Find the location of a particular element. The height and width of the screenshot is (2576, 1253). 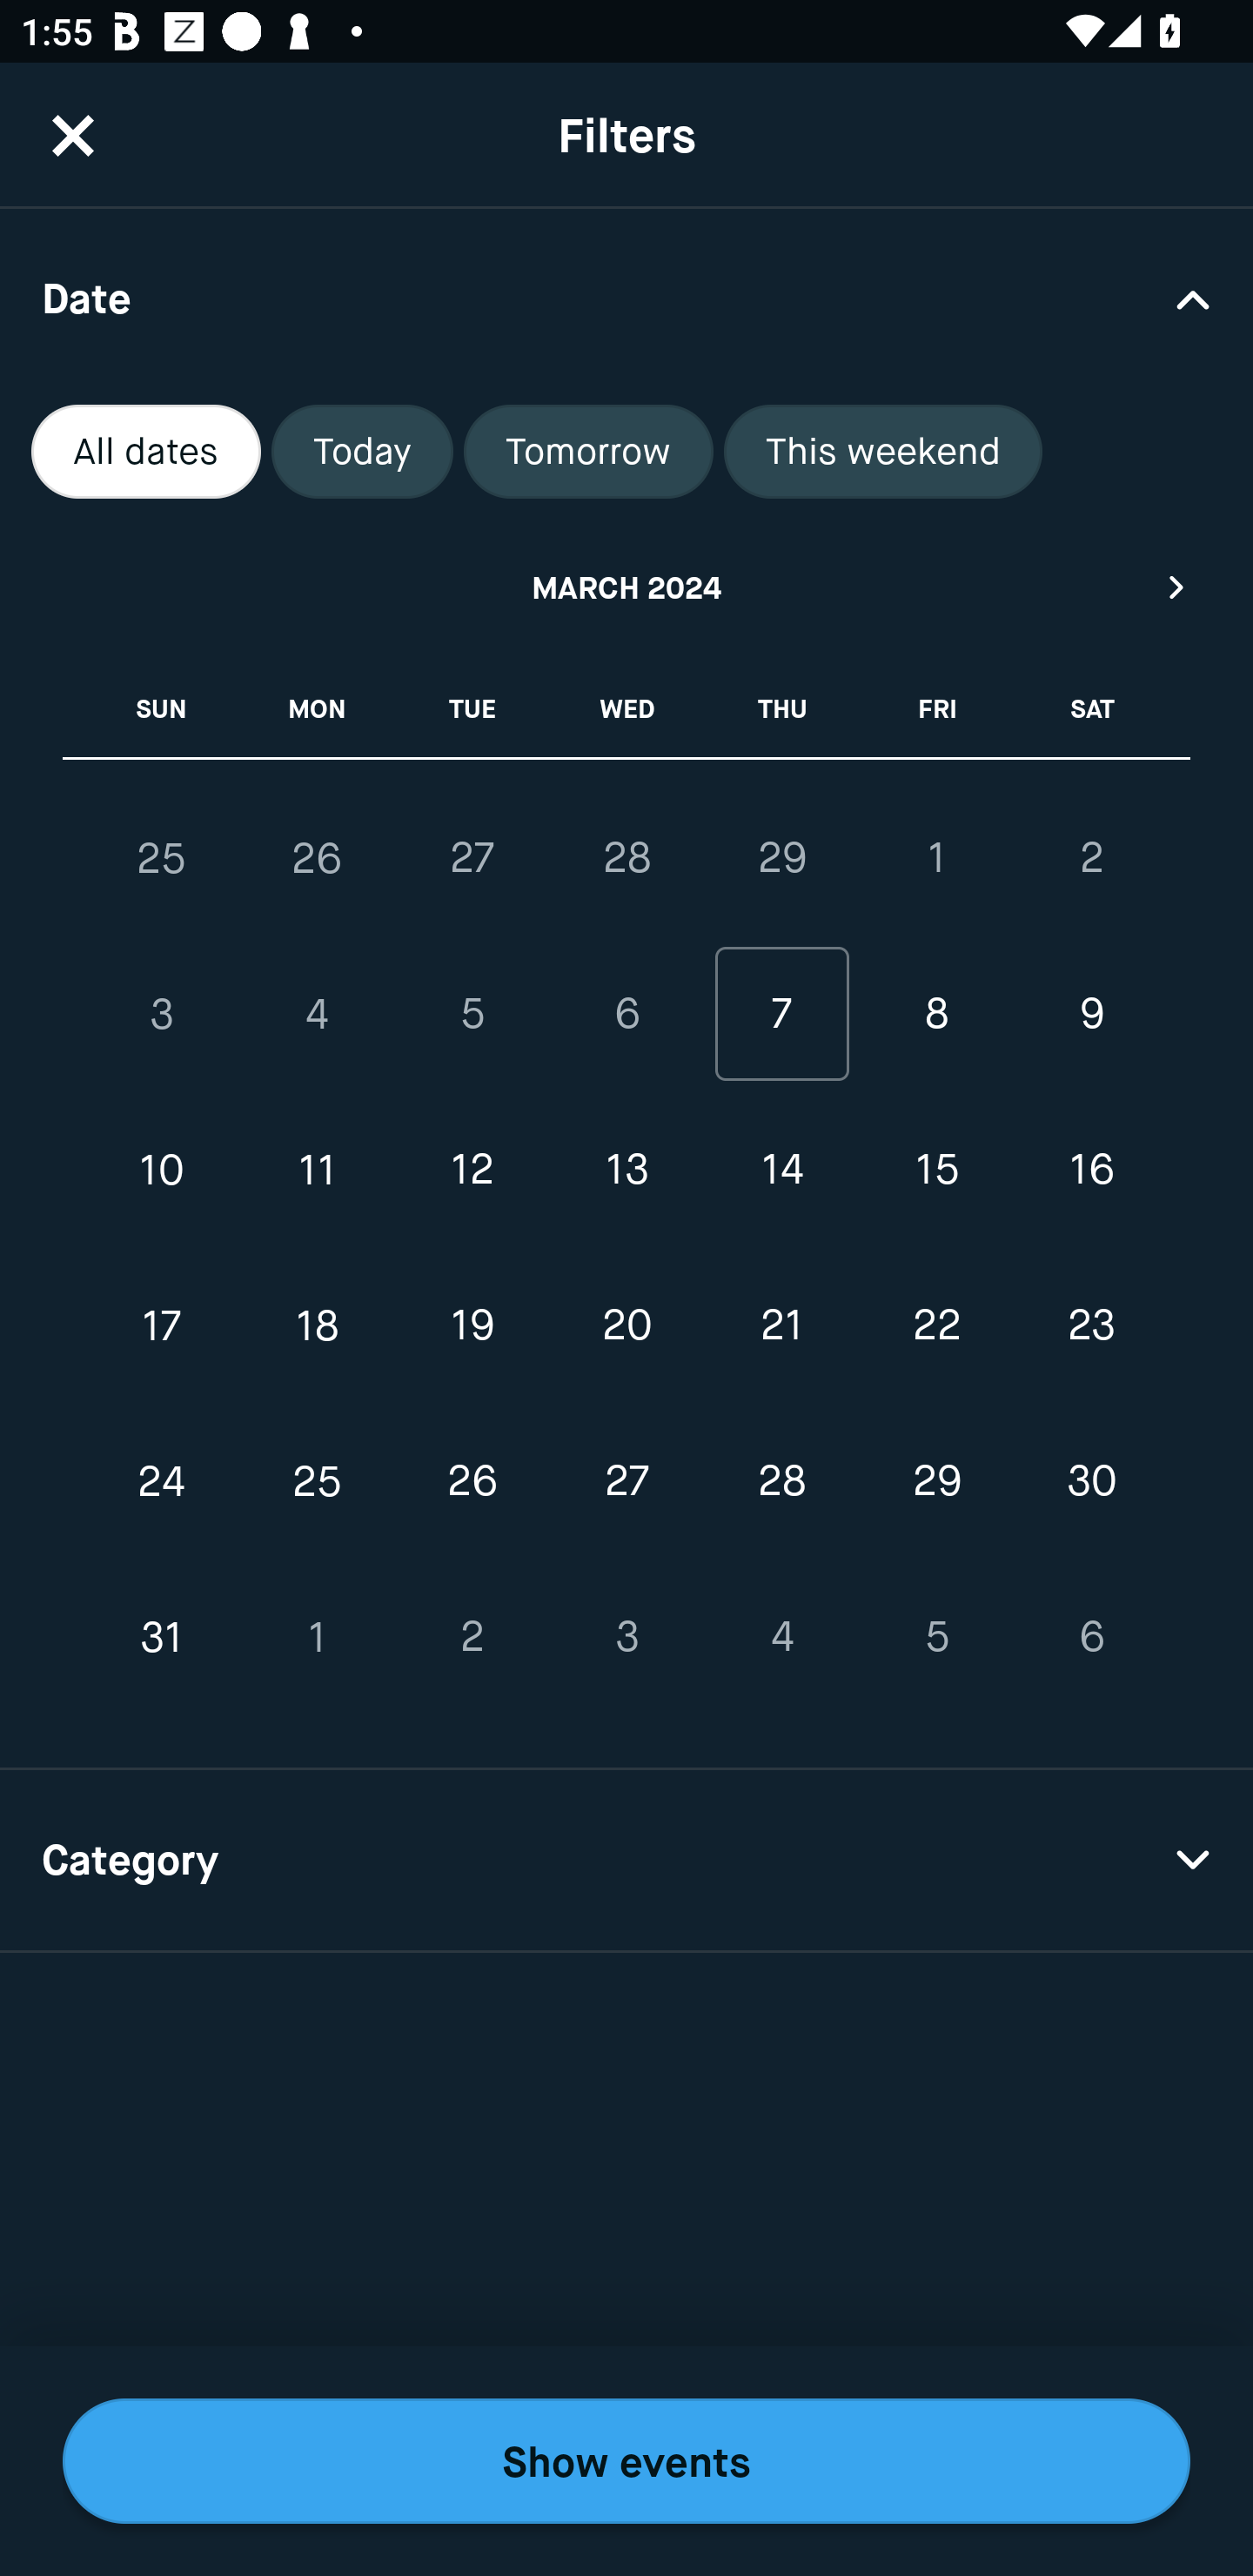

5 is located at coordinates (472, 1015).